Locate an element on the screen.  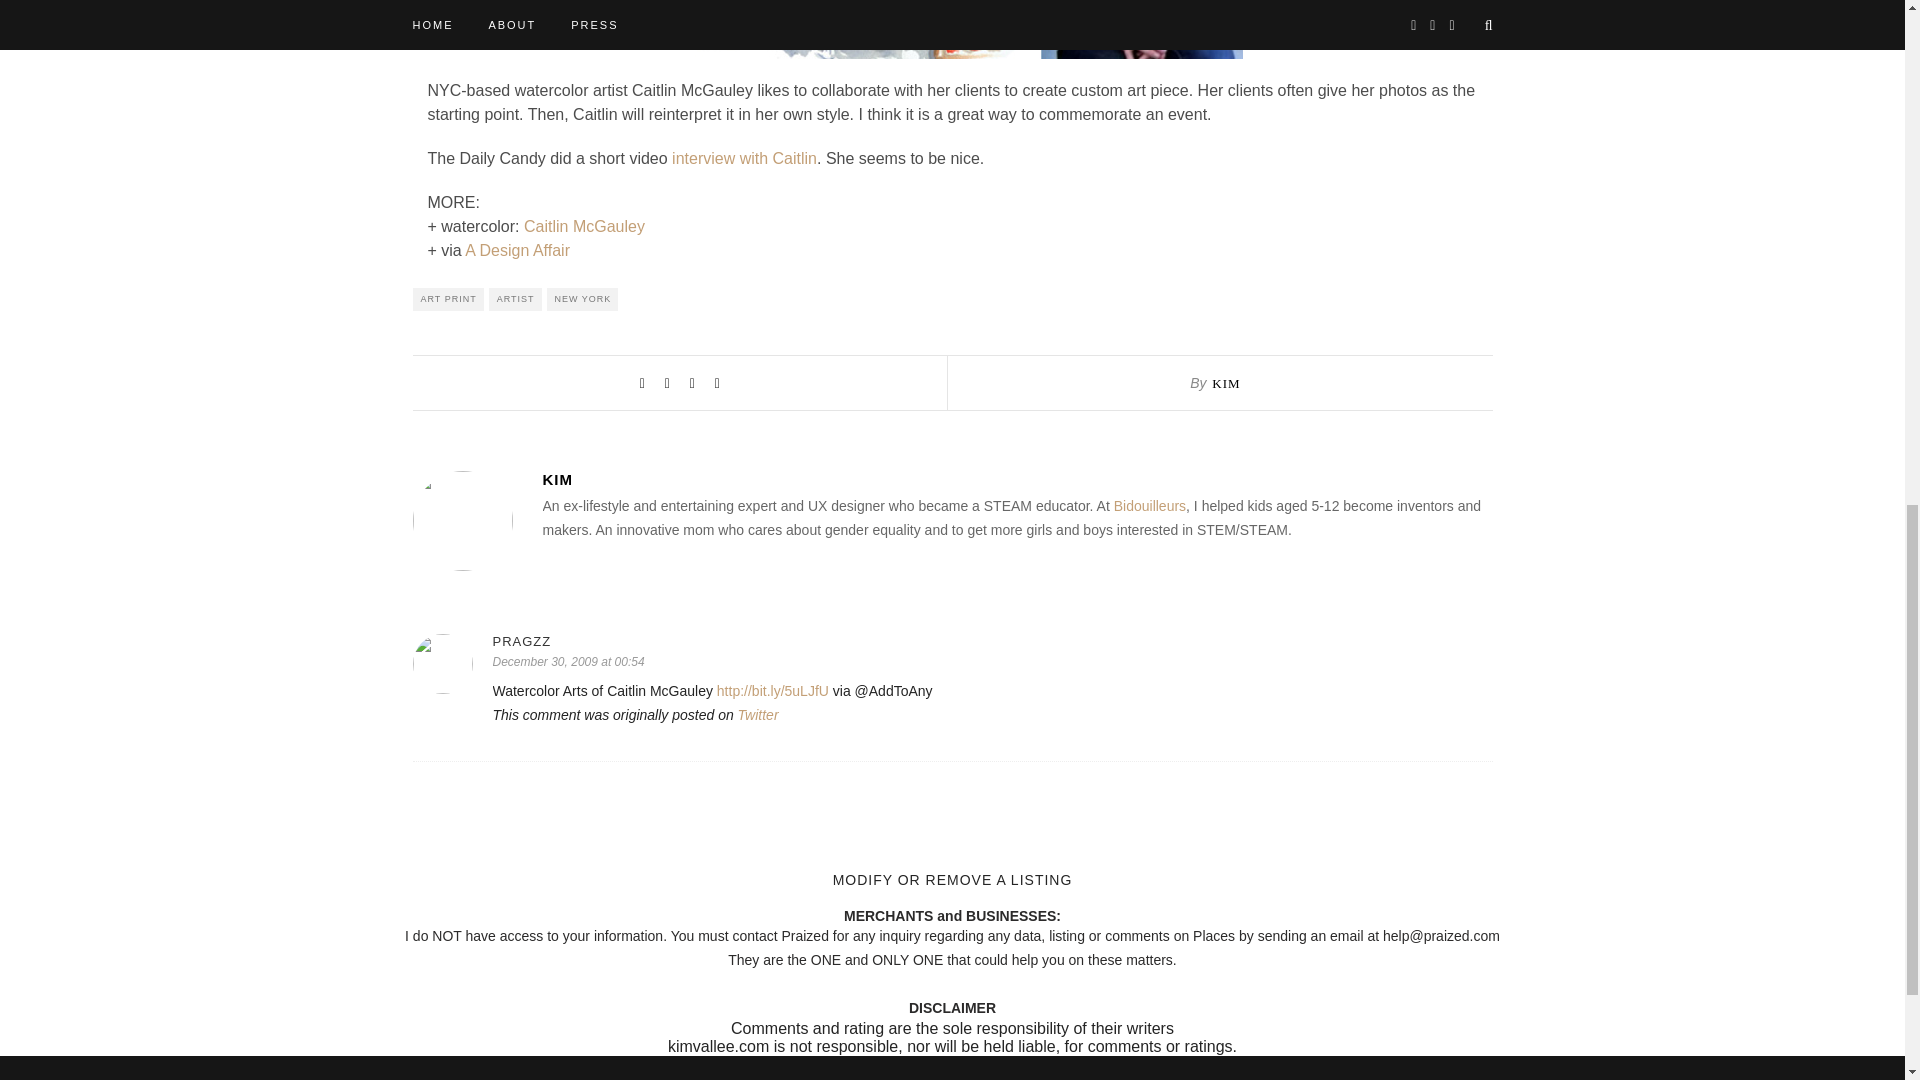
interview with Caitlin is located at coordinates (744, 158).